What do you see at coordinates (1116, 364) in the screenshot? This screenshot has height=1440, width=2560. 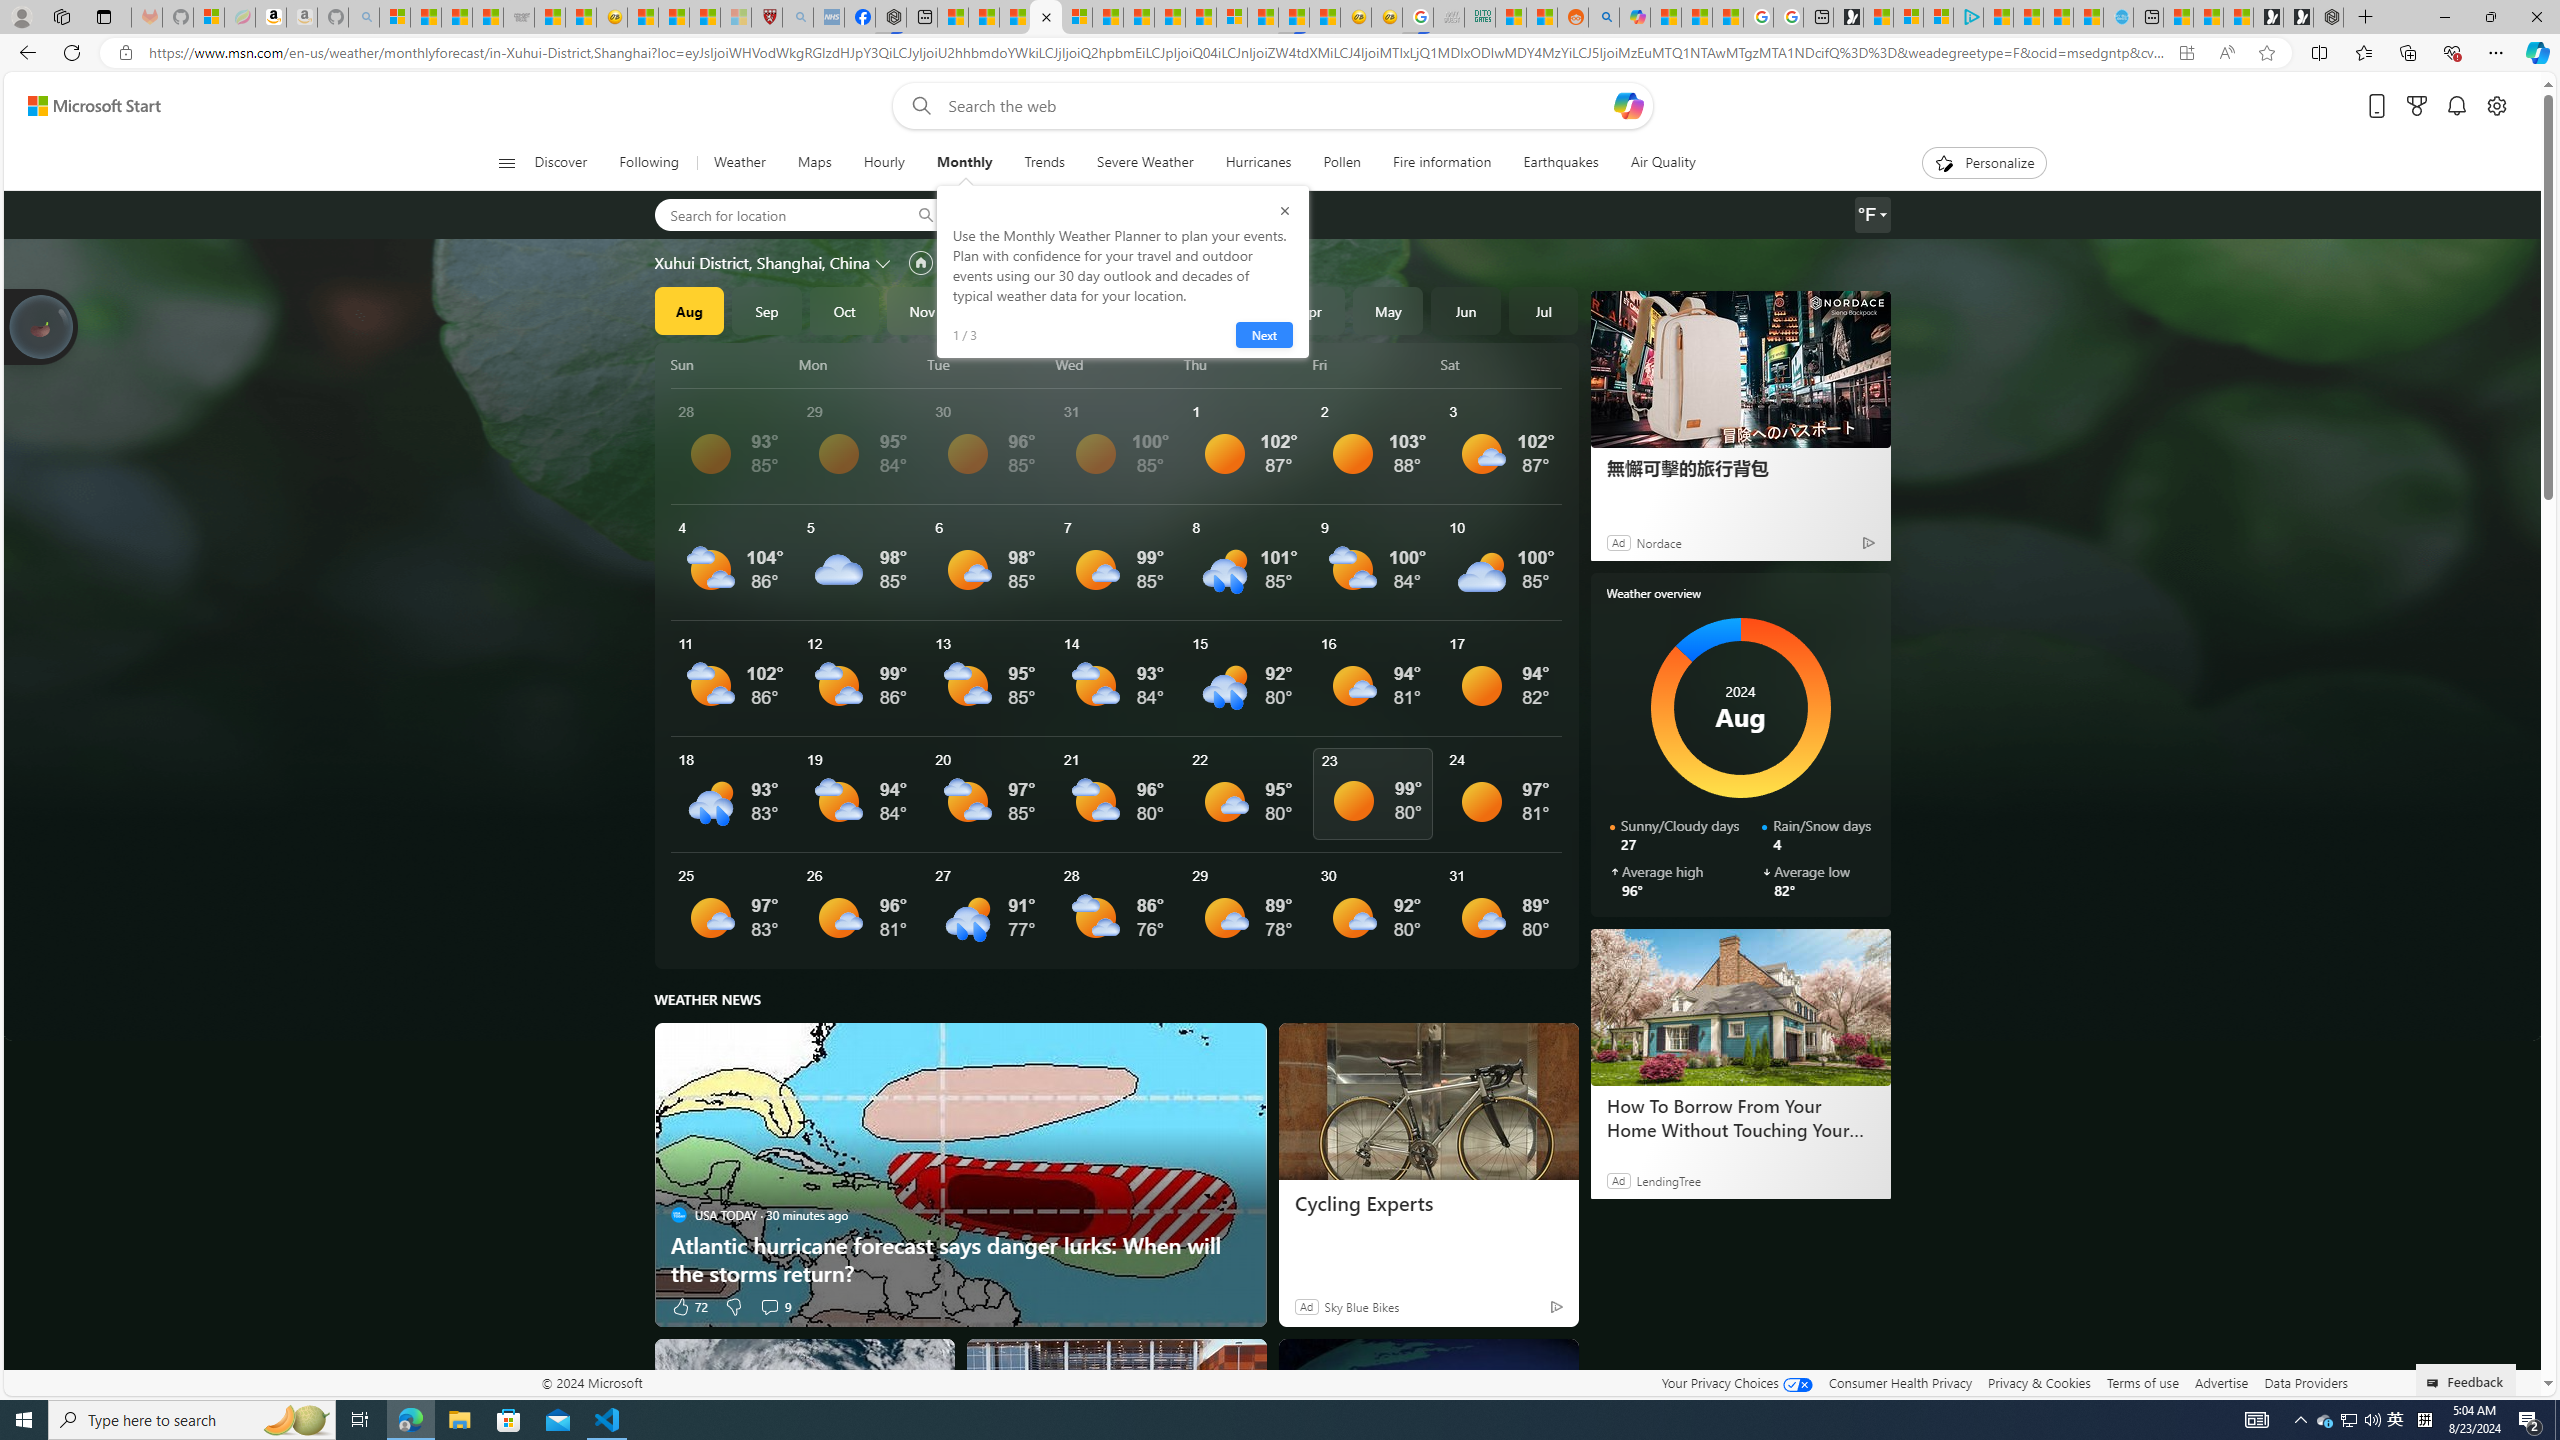 I see `Wed` at bounding box center [1116, 364].